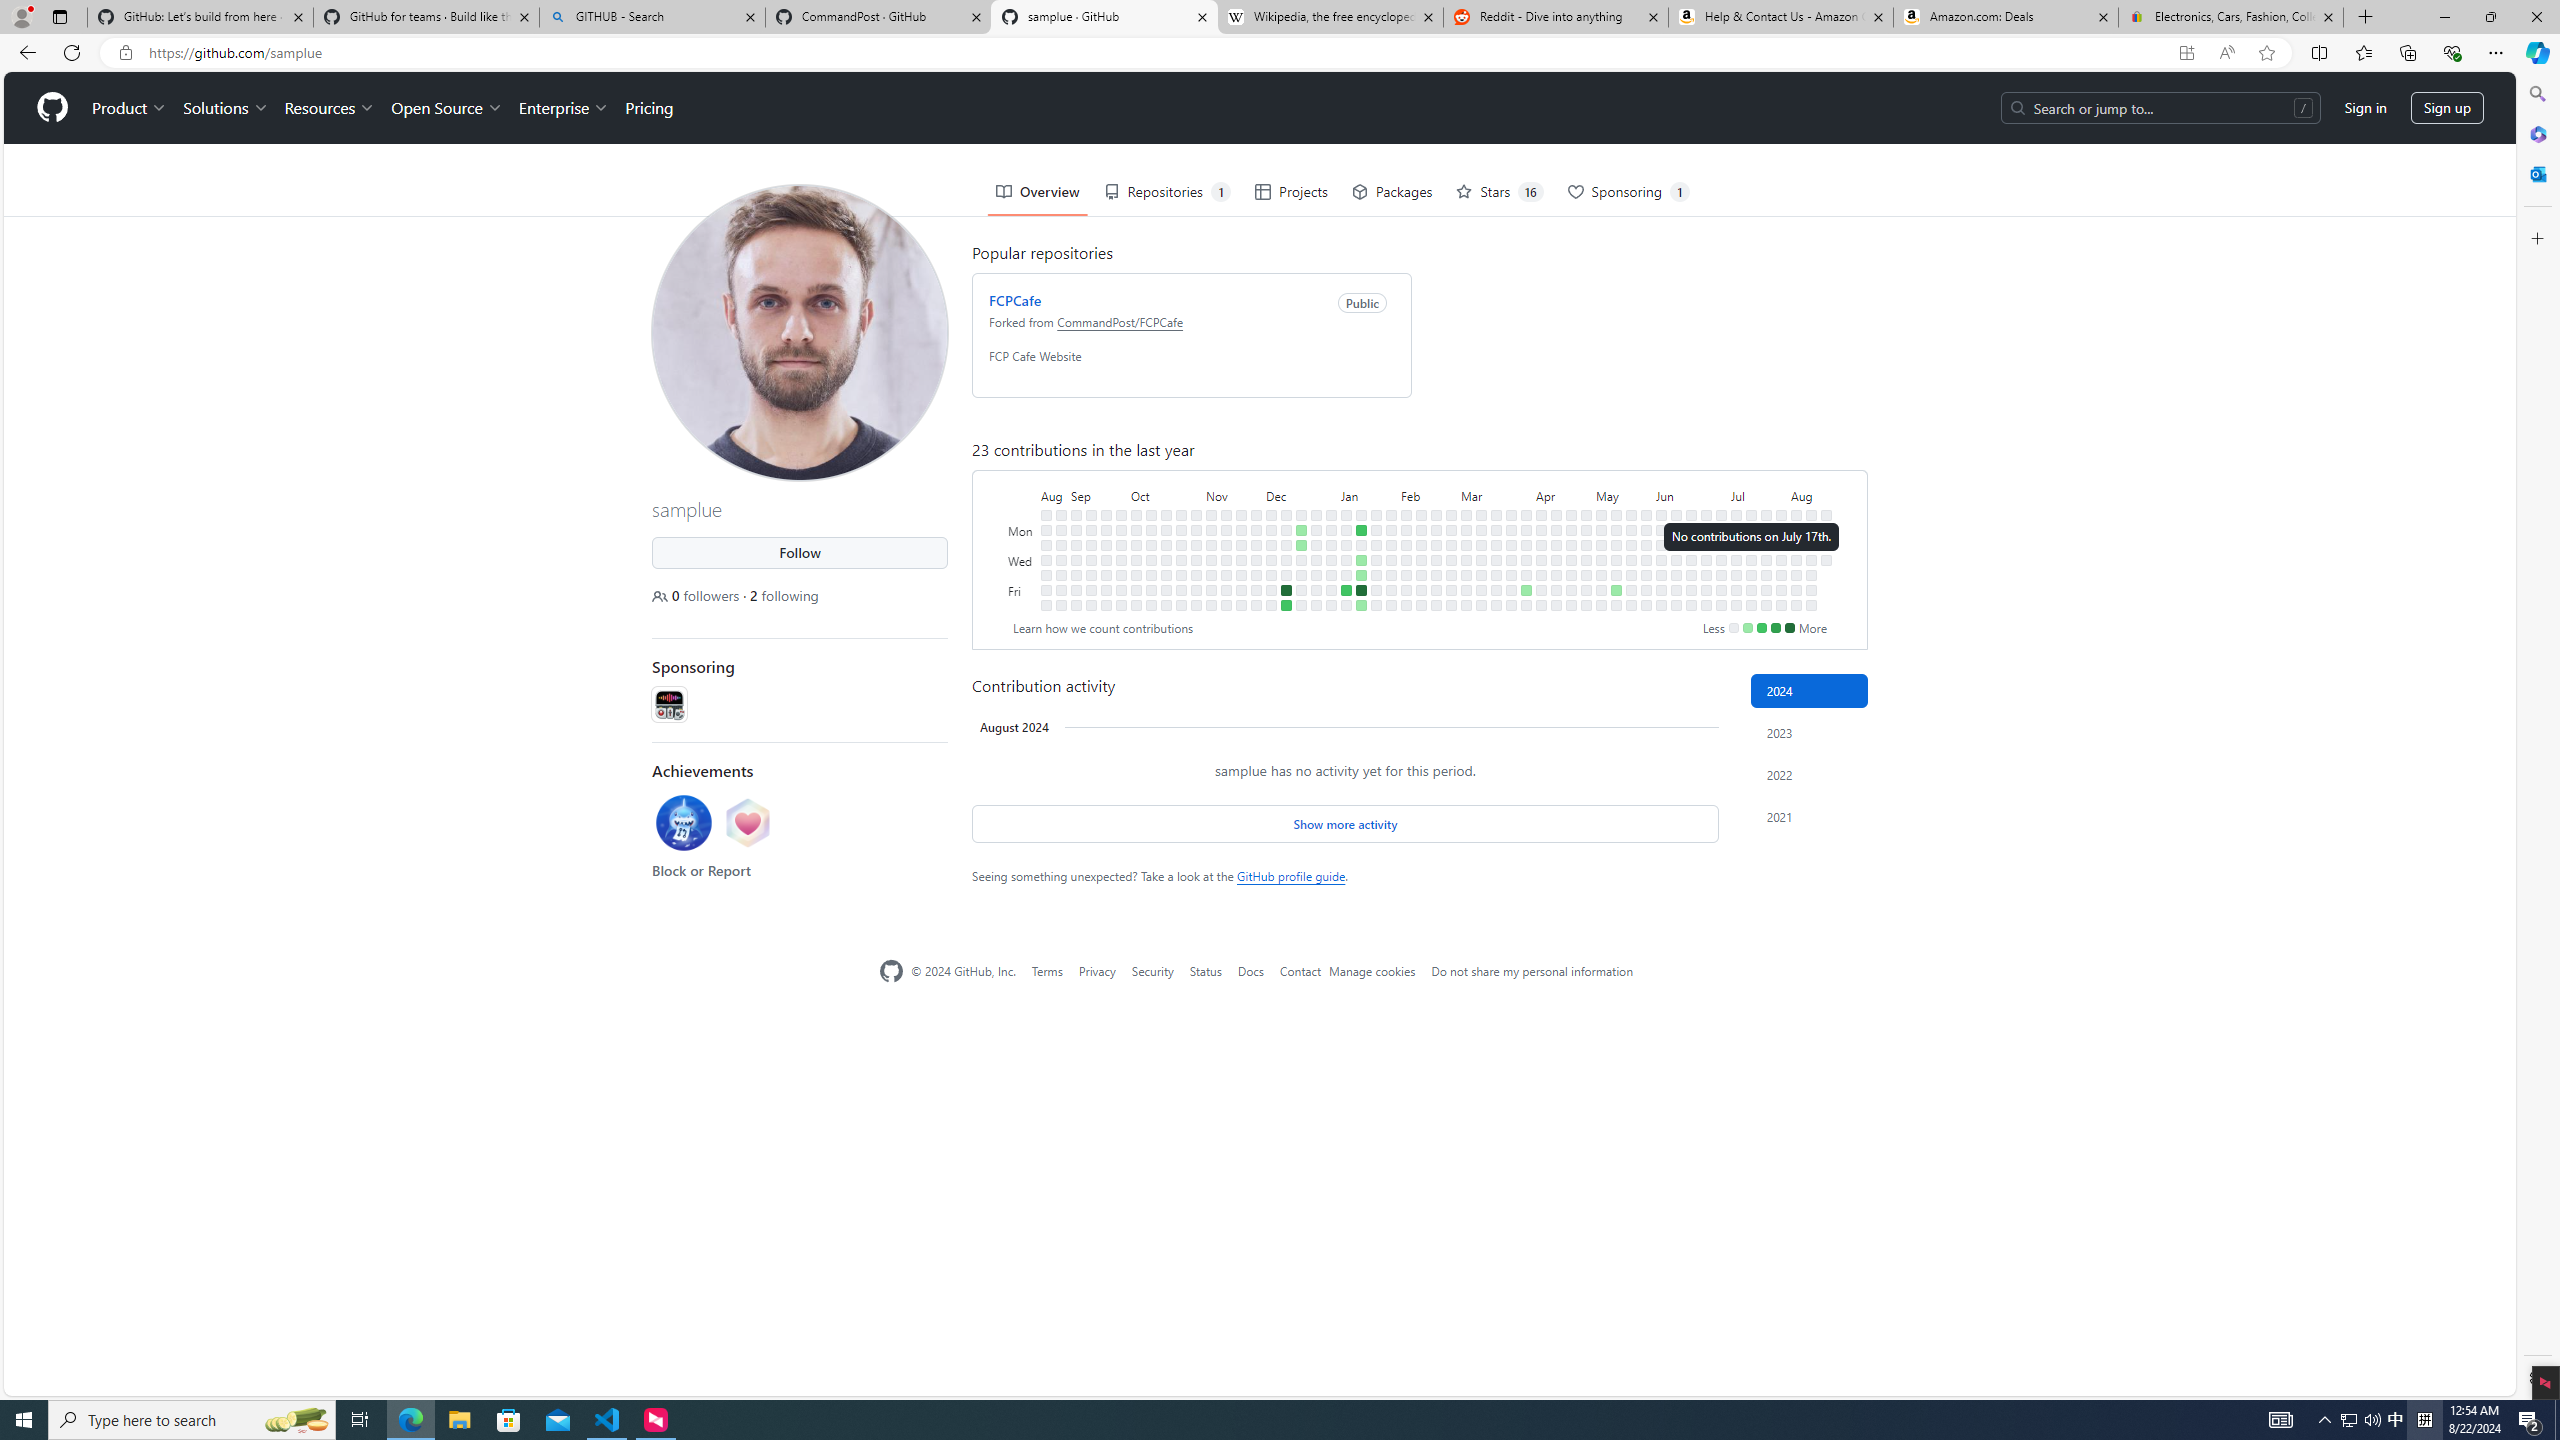  Describe the element at coordinates (1781, 590) in the screenshot. I see `No contributions on August 2nd.` at that location.